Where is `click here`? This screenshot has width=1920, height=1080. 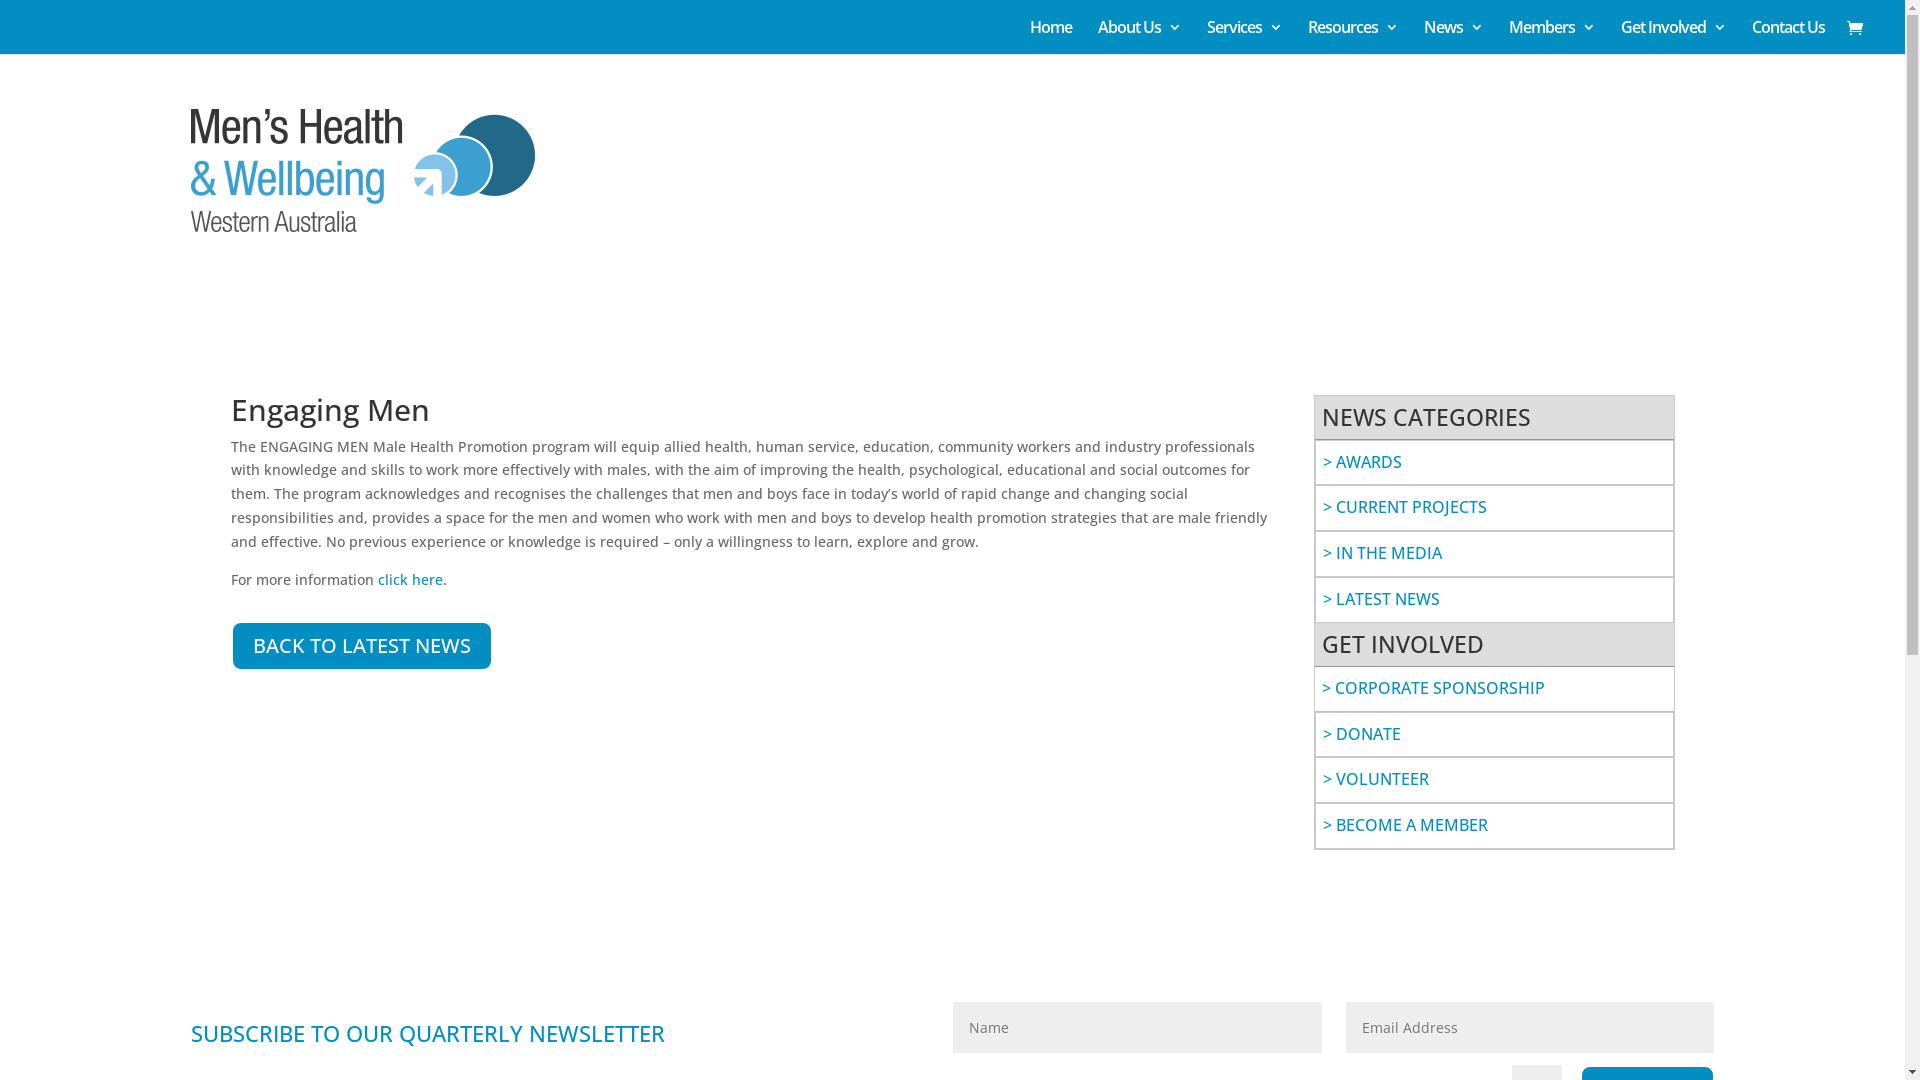
click here is located at coordinates (410, 580).